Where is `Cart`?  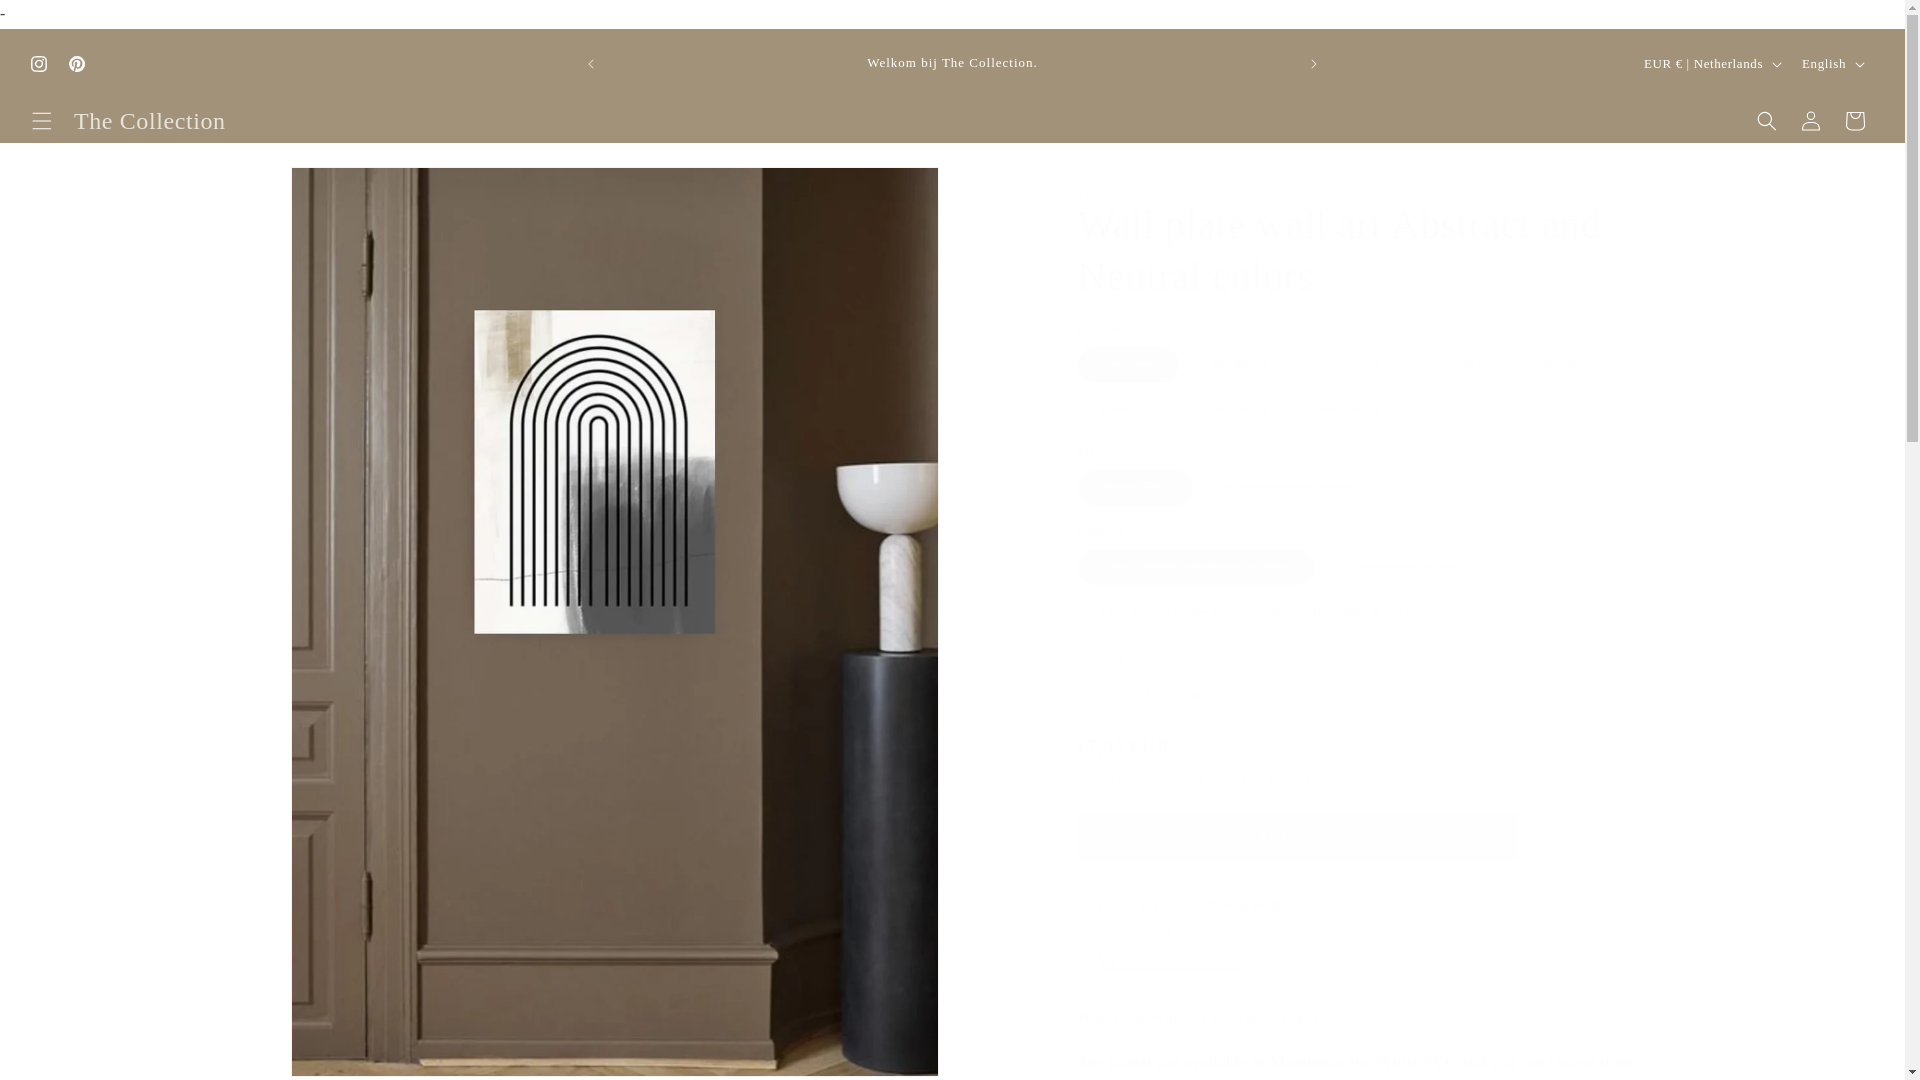
Cart is located at coordinates (1855, 120).